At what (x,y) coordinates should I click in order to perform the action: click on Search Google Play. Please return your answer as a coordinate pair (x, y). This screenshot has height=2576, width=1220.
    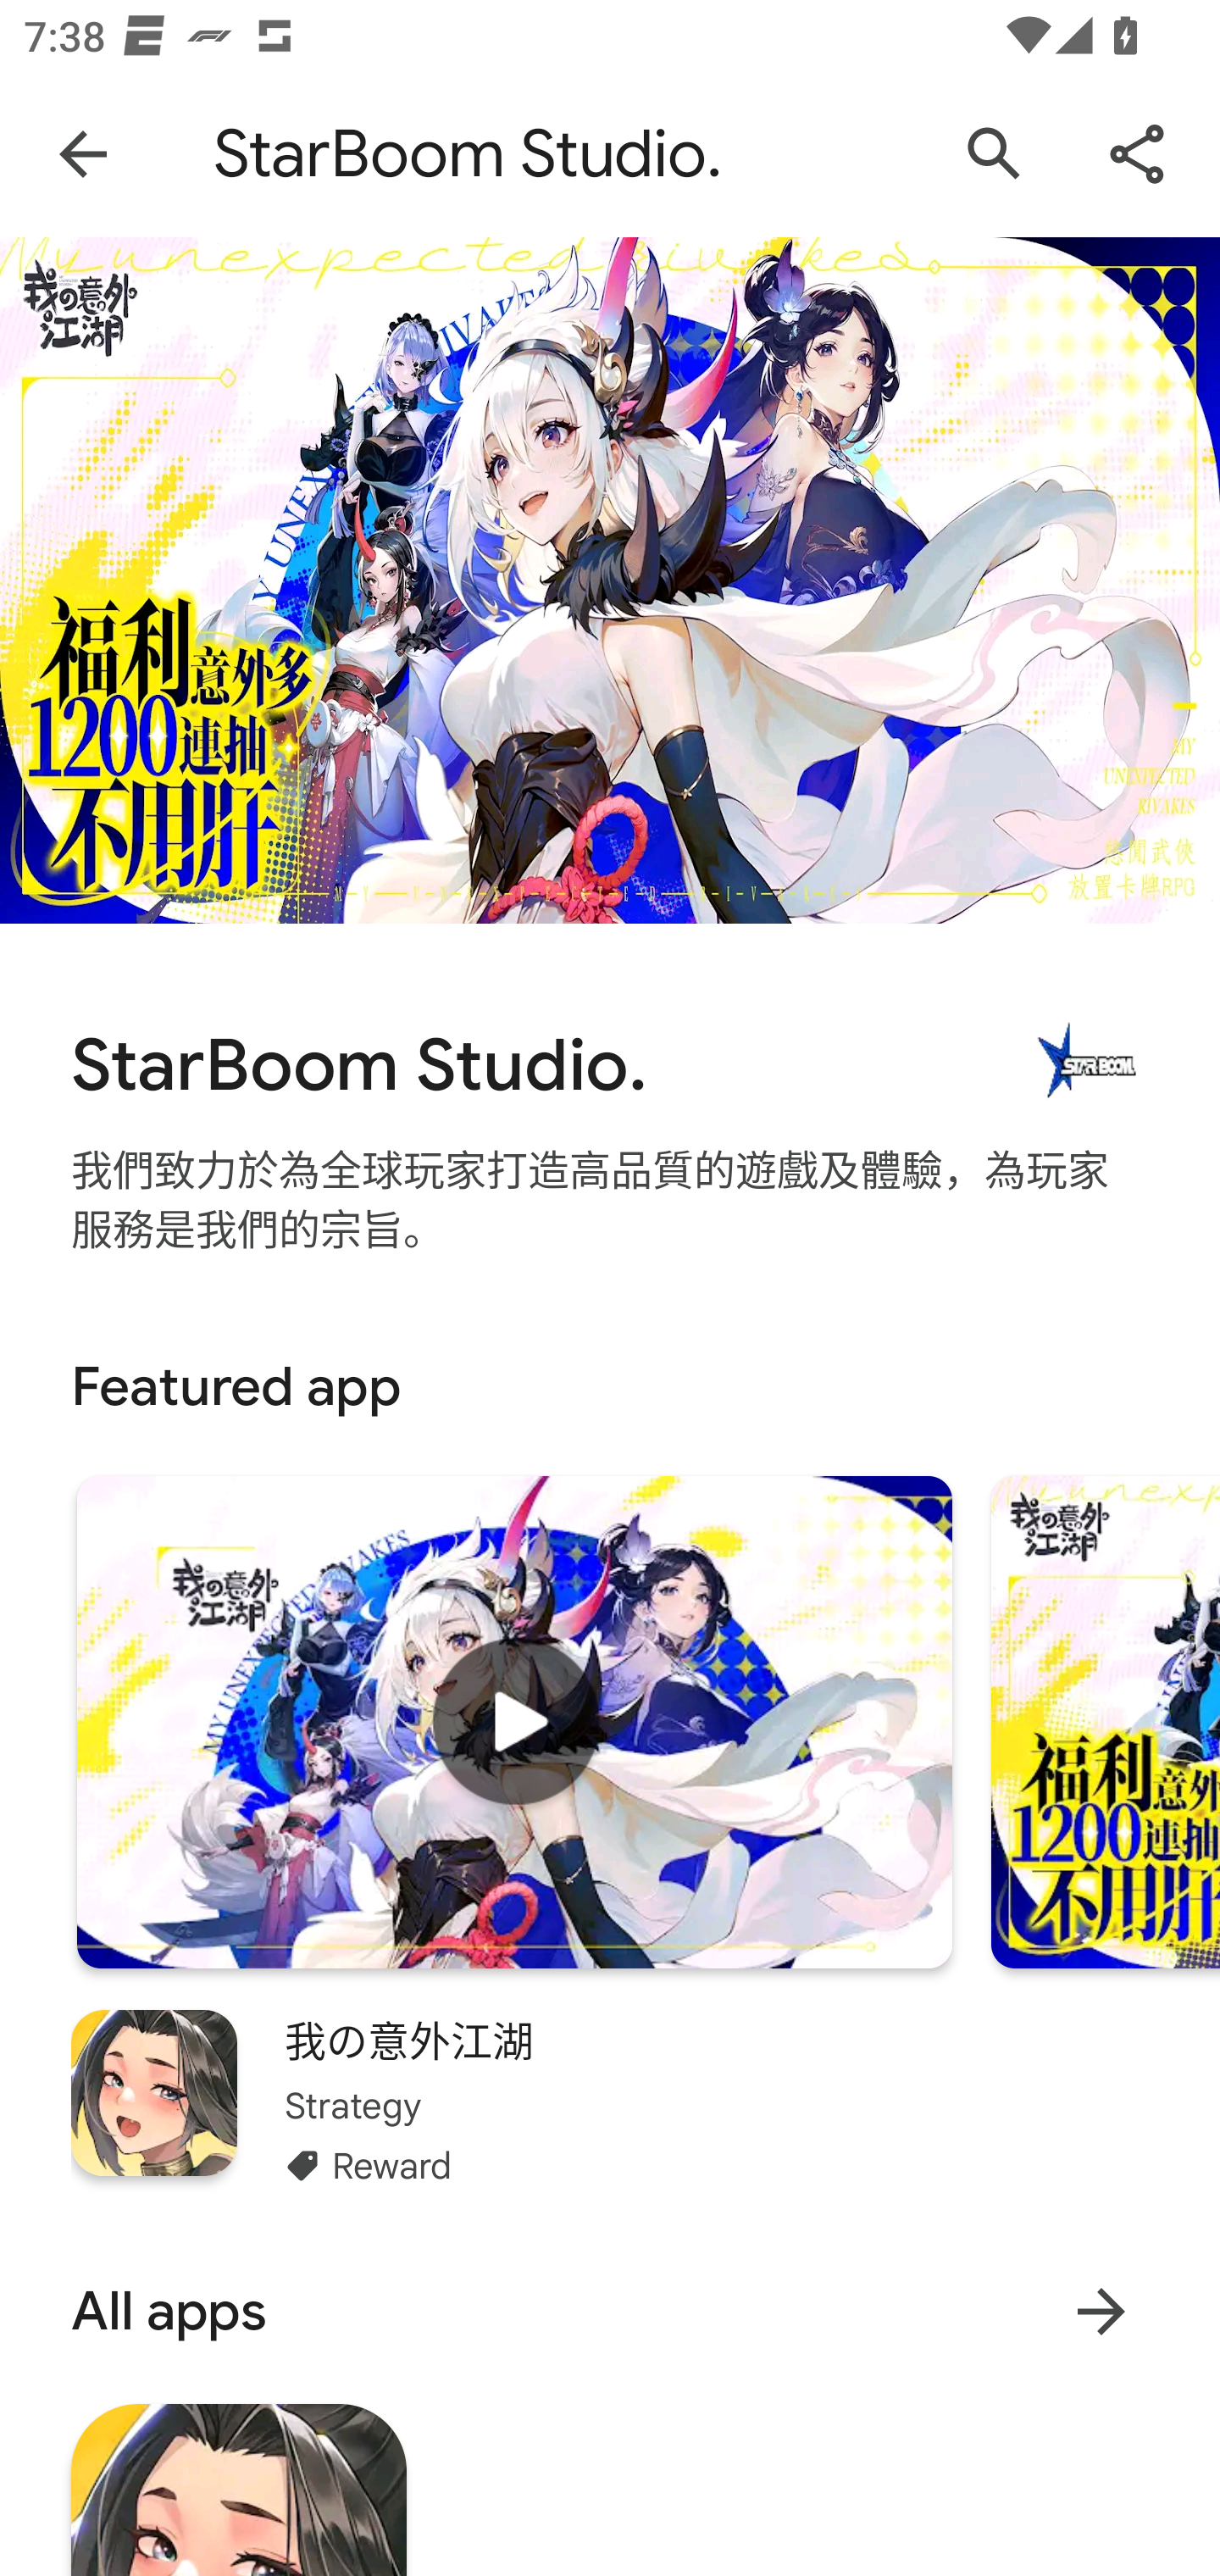
    Looking at the image, I should click on (995, 154).